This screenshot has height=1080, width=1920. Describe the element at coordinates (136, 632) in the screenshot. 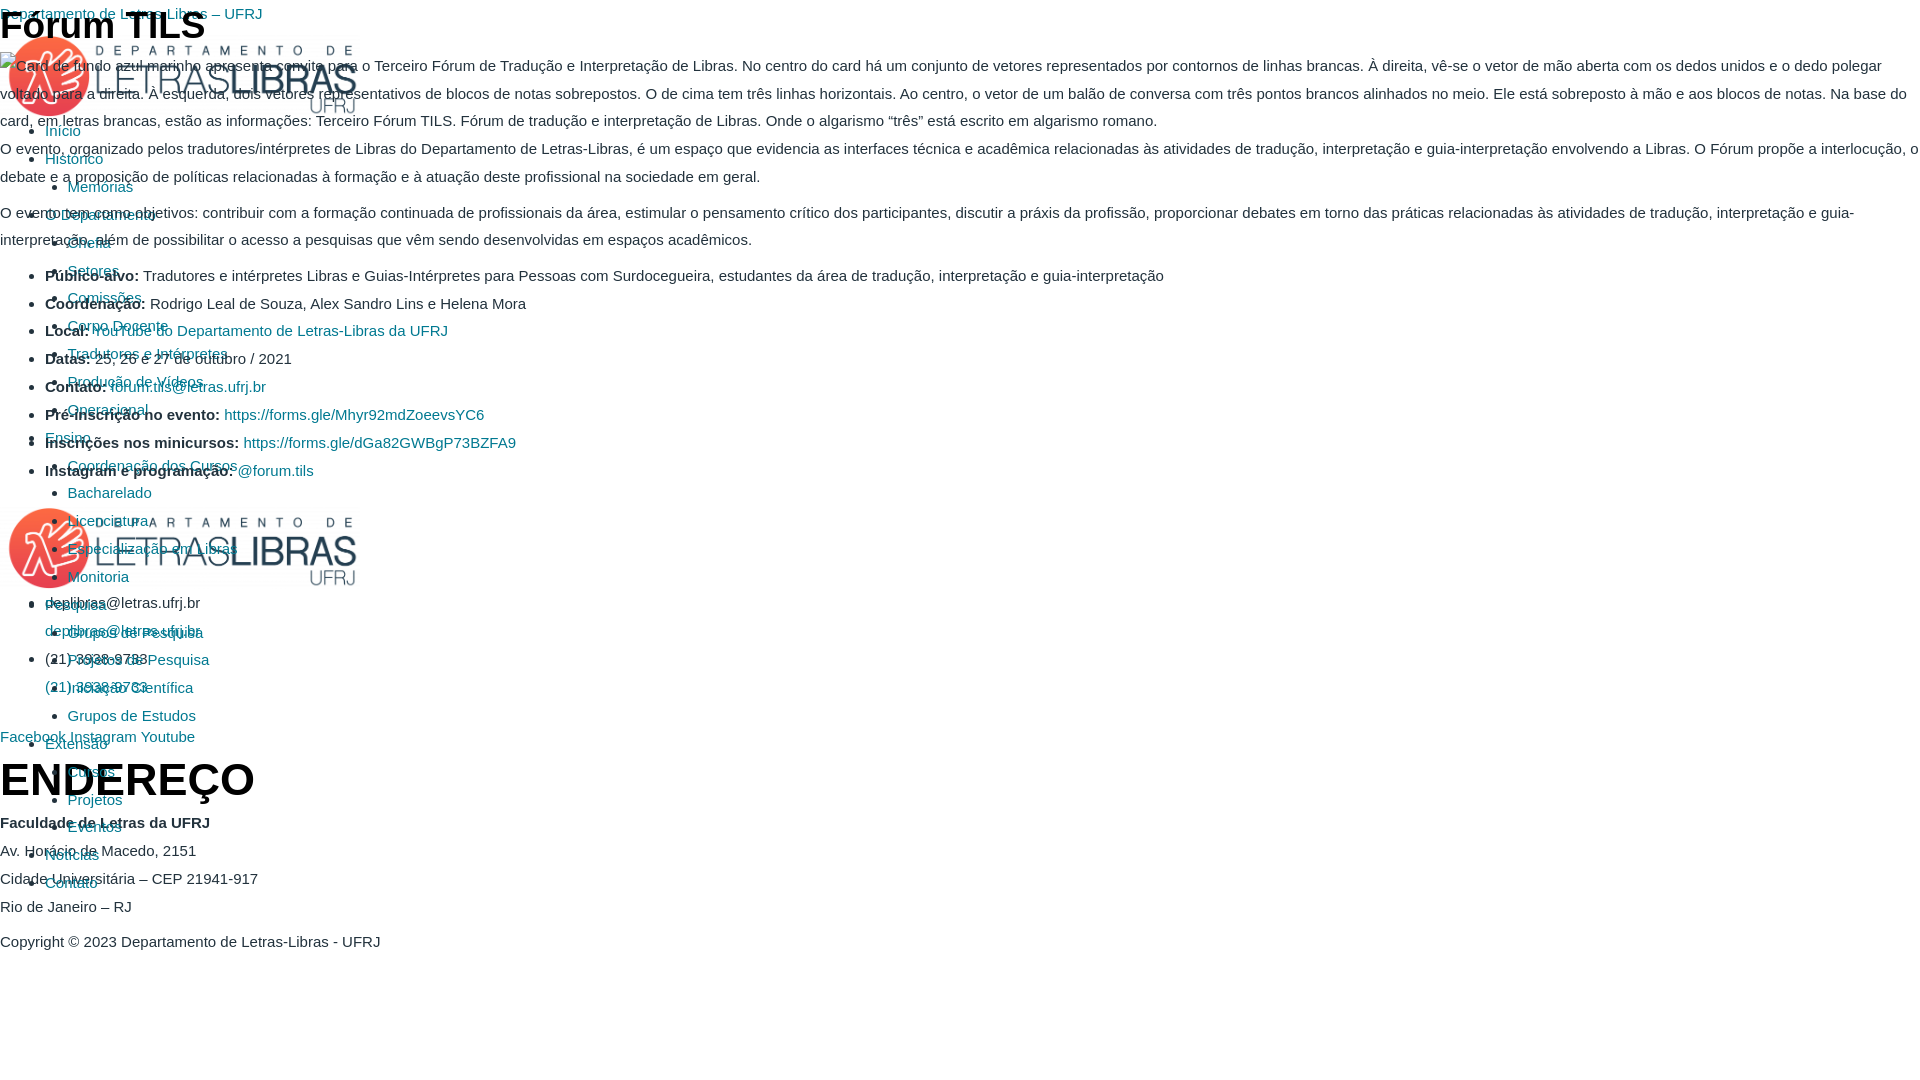

I see `Grupos de Pesquisa` at that location.